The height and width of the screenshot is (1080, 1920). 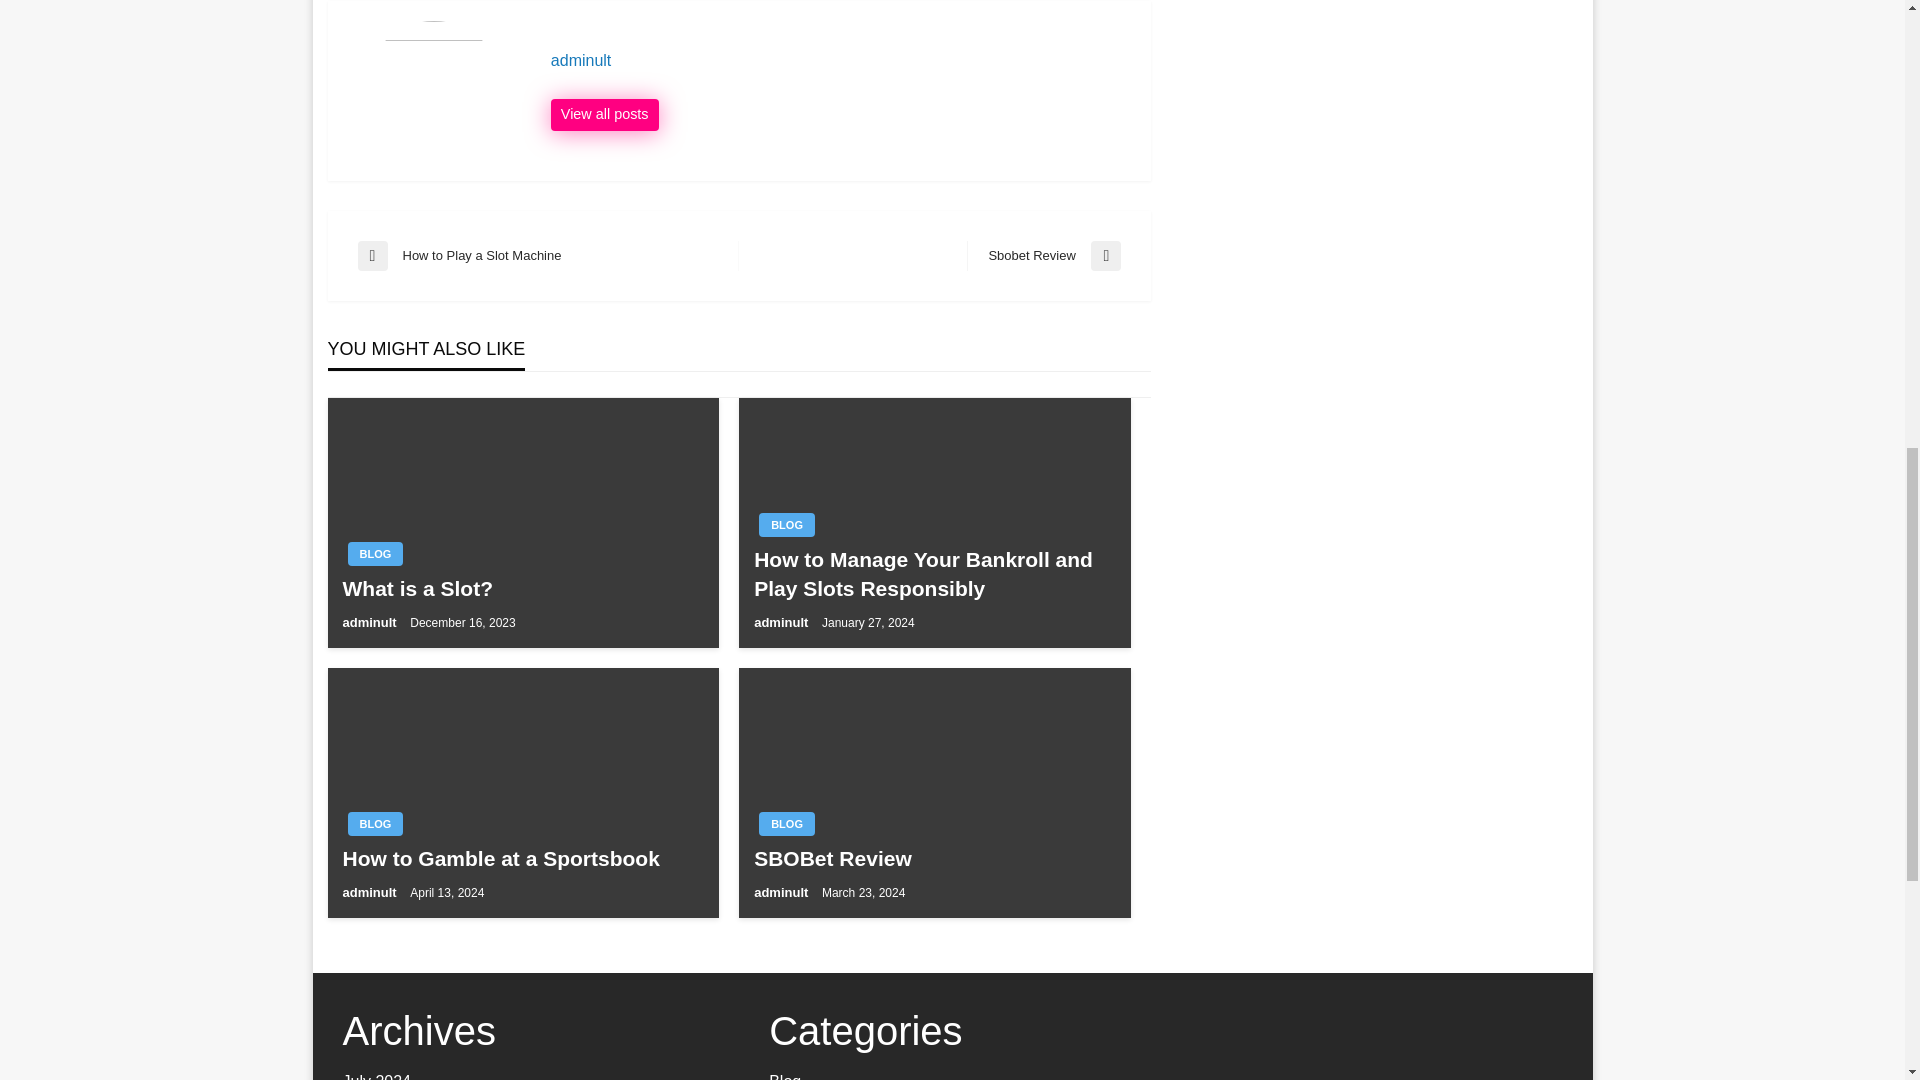 I want to click on adminult, so click(x=840, y=60).